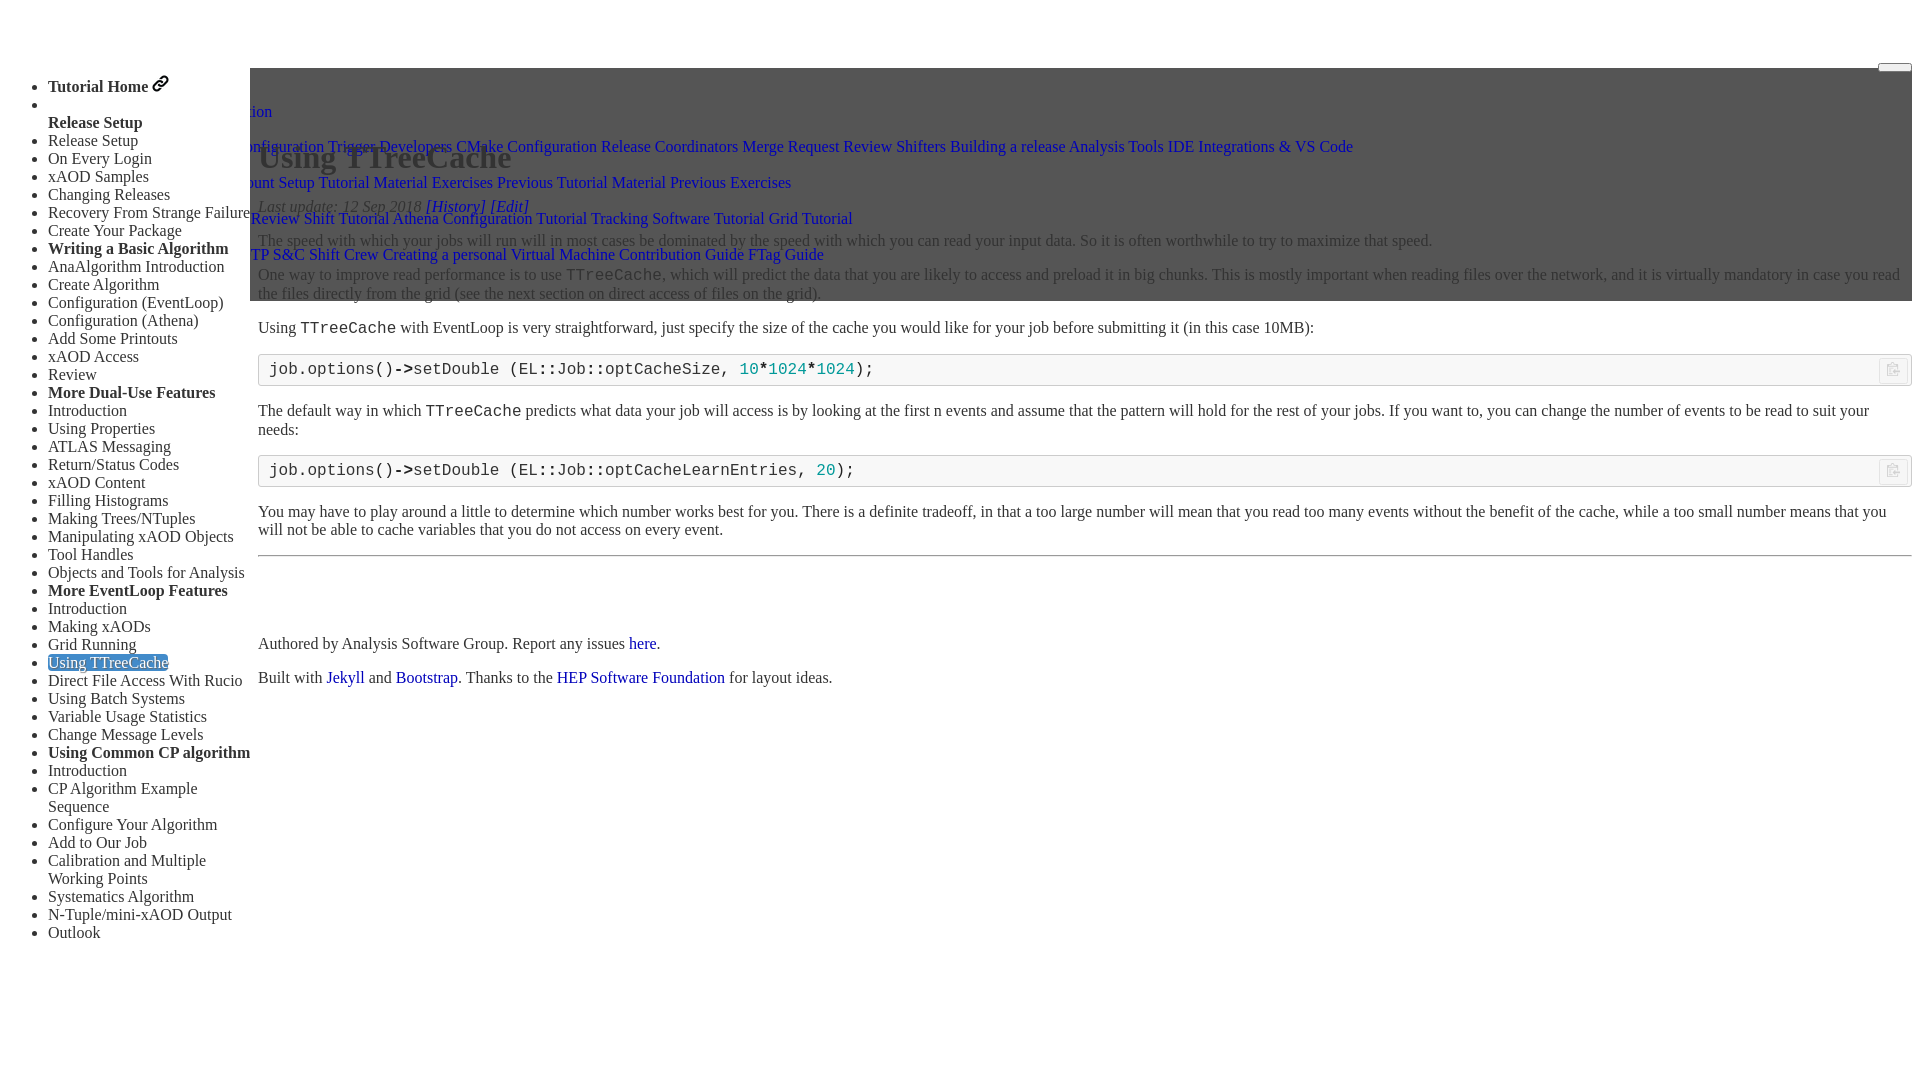 The width and height of the screenshot is (1920, 1080). I want to click on Trigger Developers, so click(390, 146).